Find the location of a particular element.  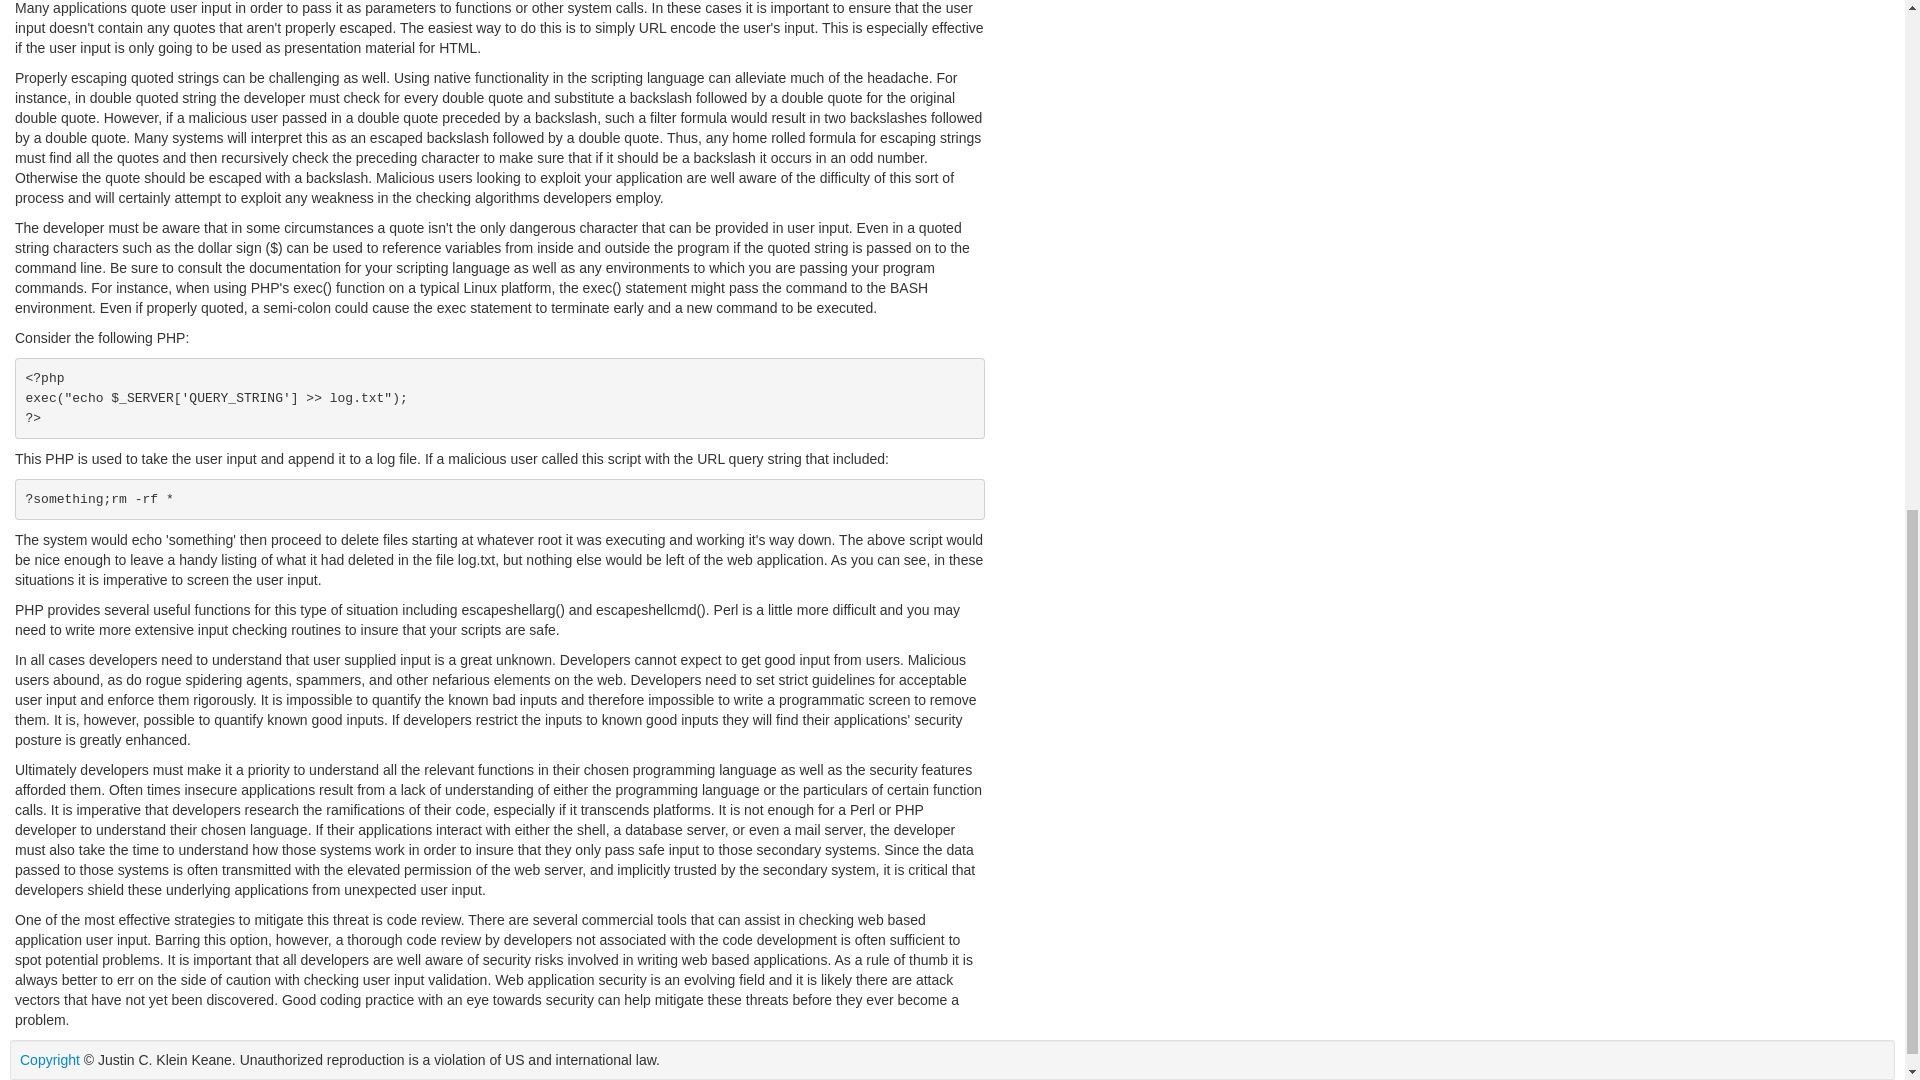

My copyright statement is located at coordinates (50, 1060).